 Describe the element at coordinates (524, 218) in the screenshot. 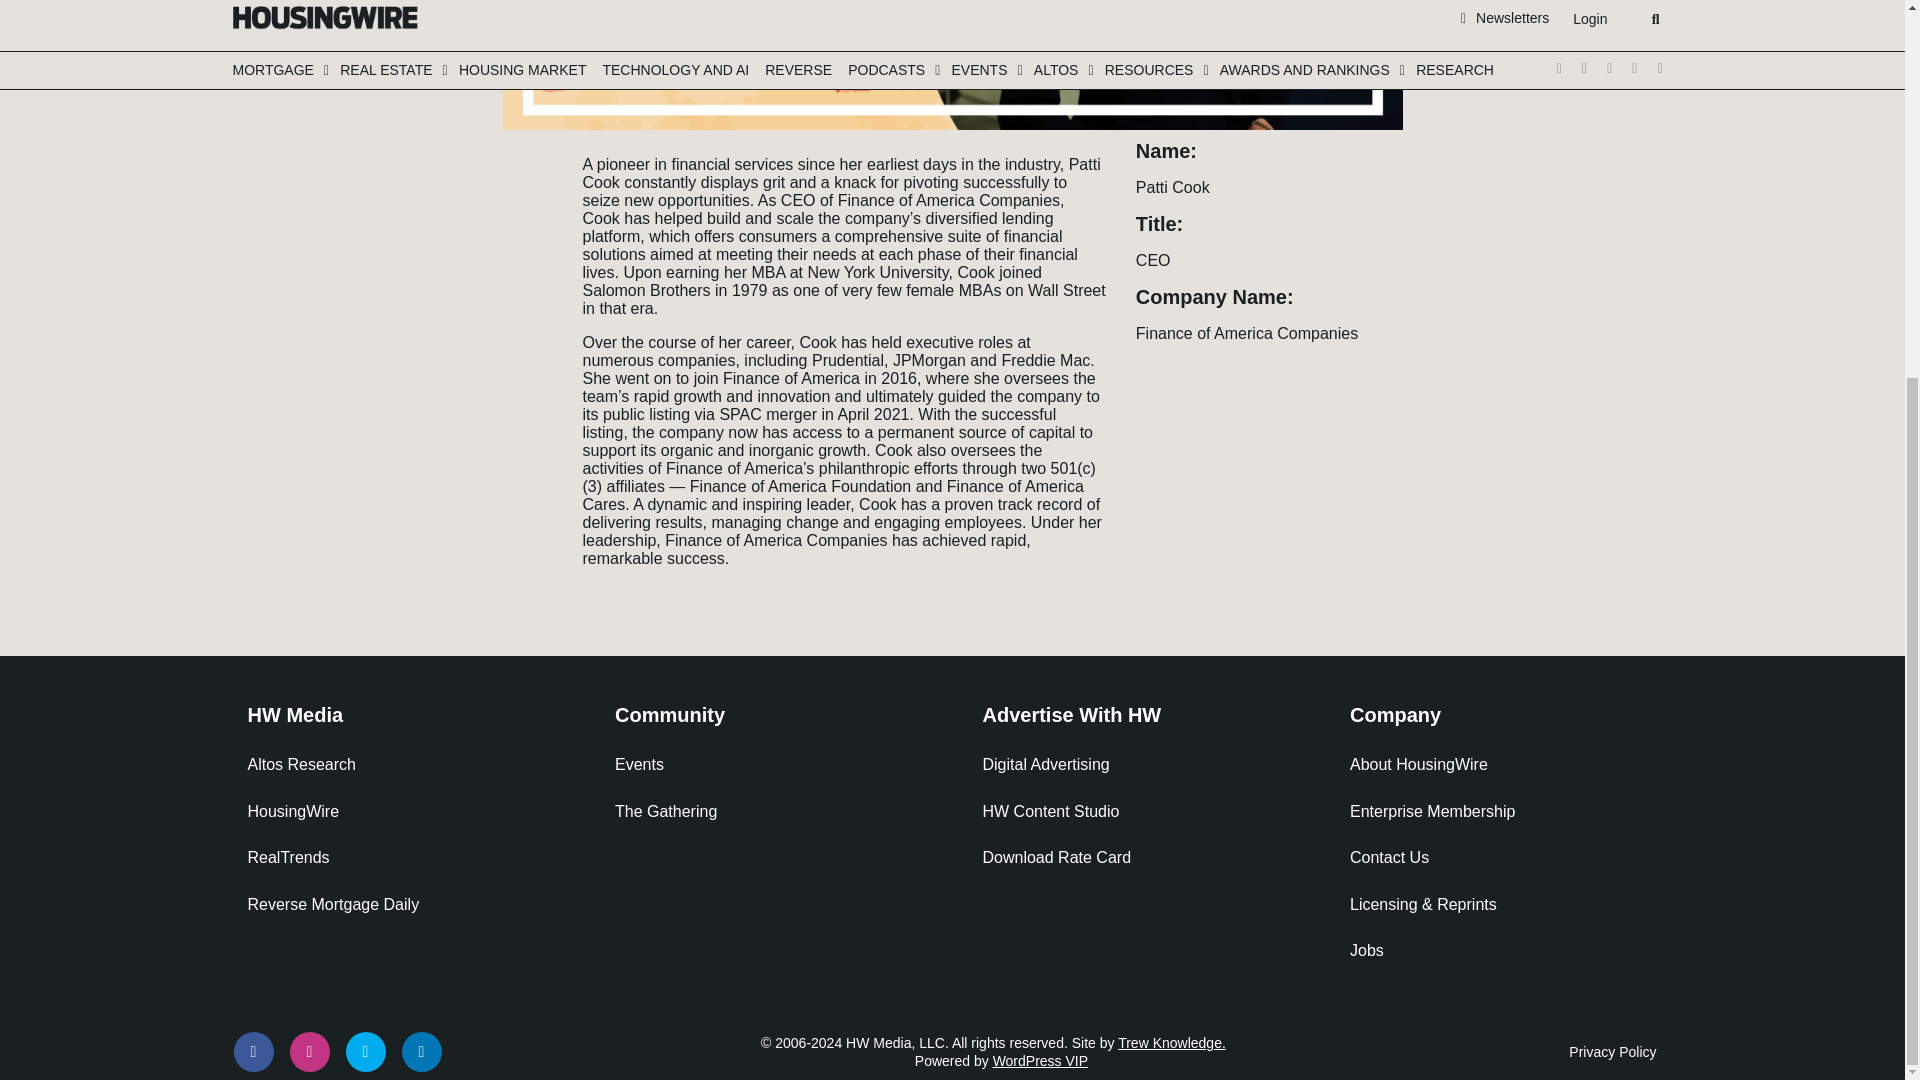

I see `Click to share on LinkedIn` at that location.